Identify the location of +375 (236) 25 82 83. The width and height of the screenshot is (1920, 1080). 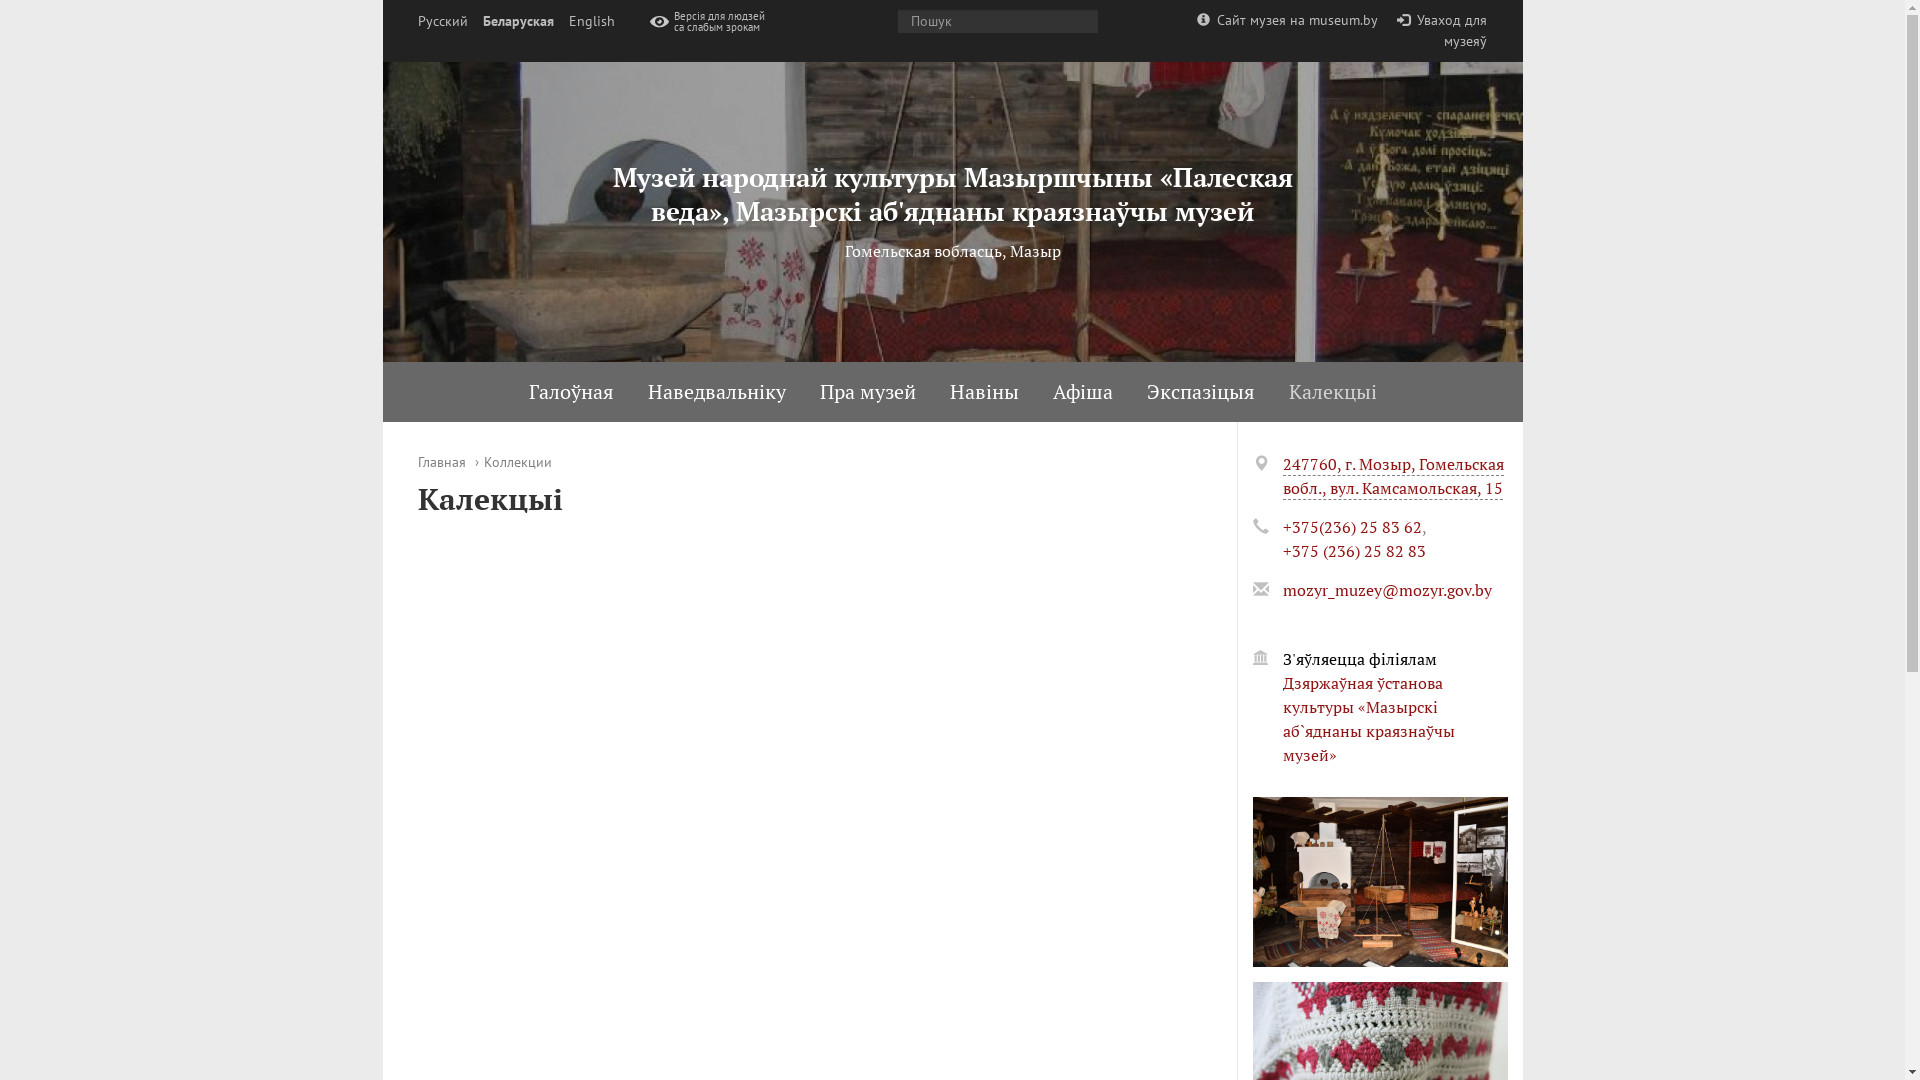
(1354, 551).